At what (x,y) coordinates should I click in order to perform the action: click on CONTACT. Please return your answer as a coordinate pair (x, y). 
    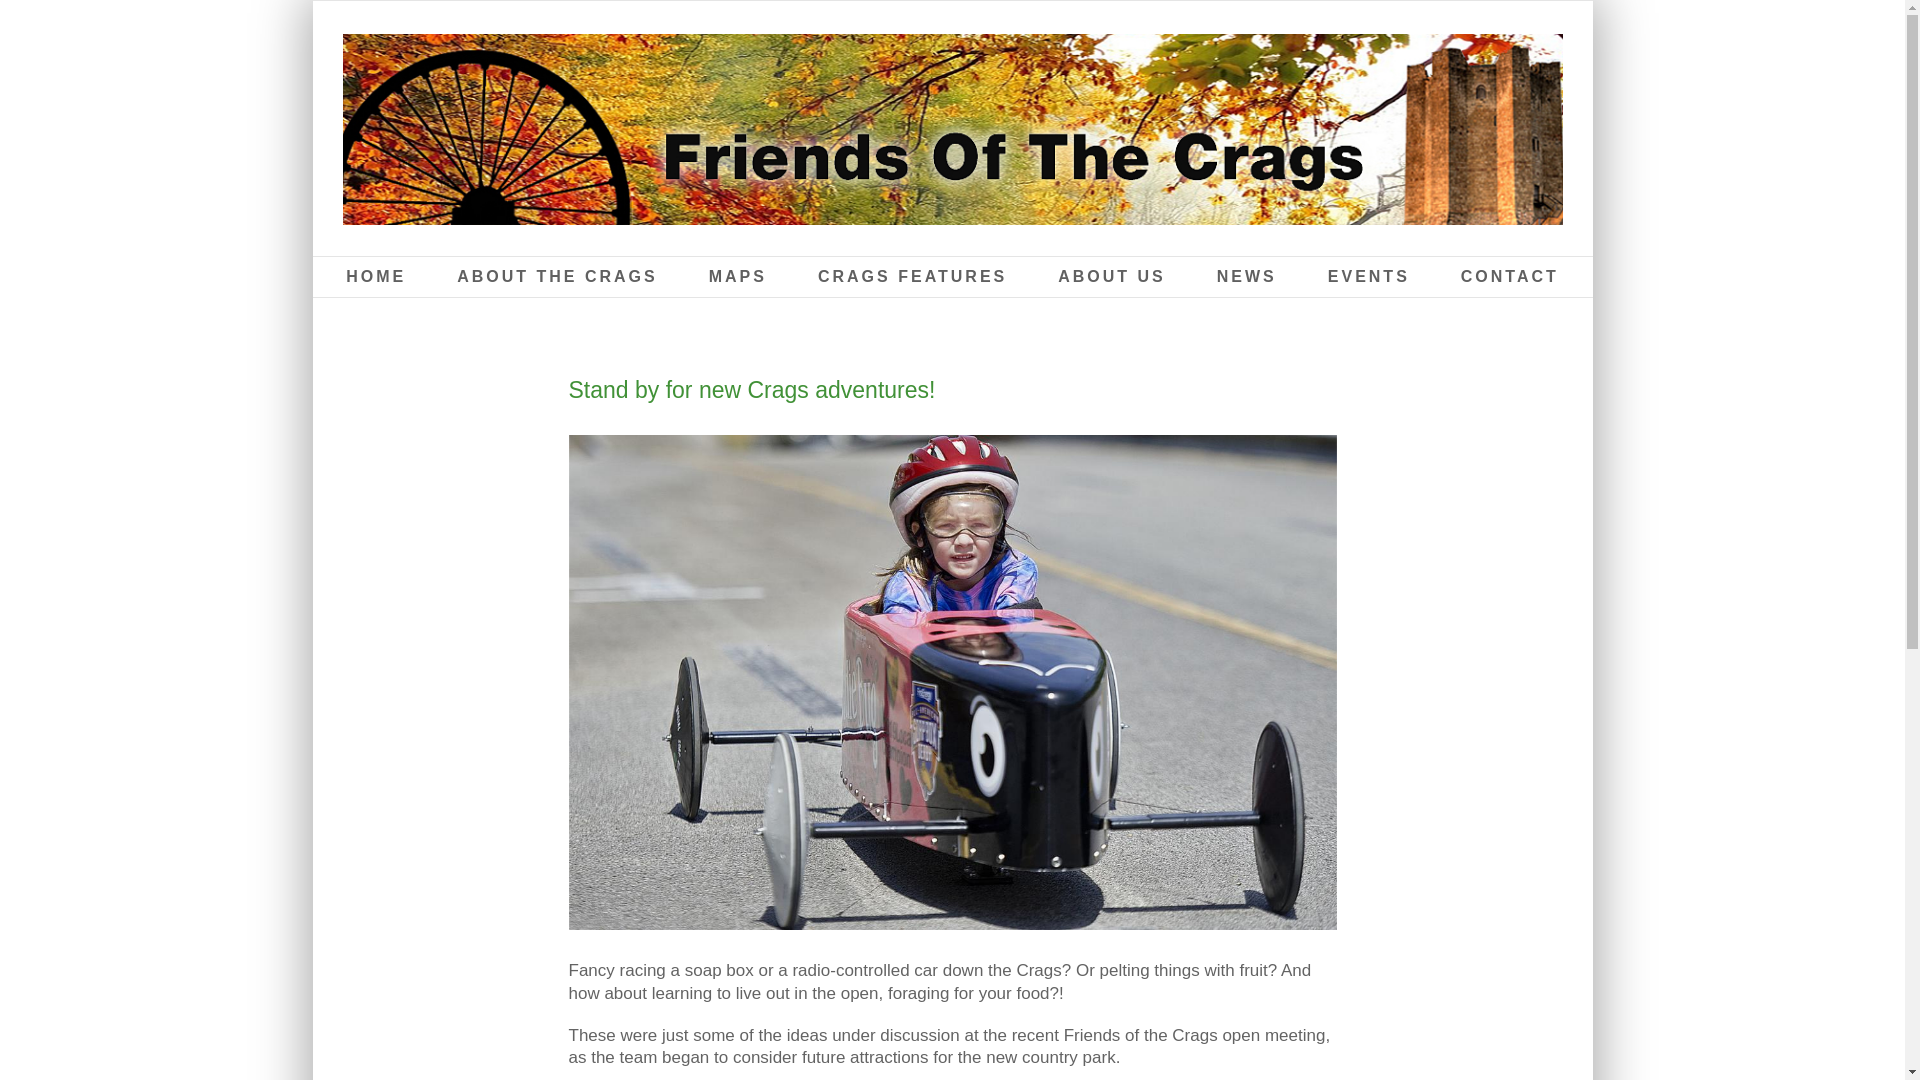
    Looking at the image, I should click on (1510, 277).